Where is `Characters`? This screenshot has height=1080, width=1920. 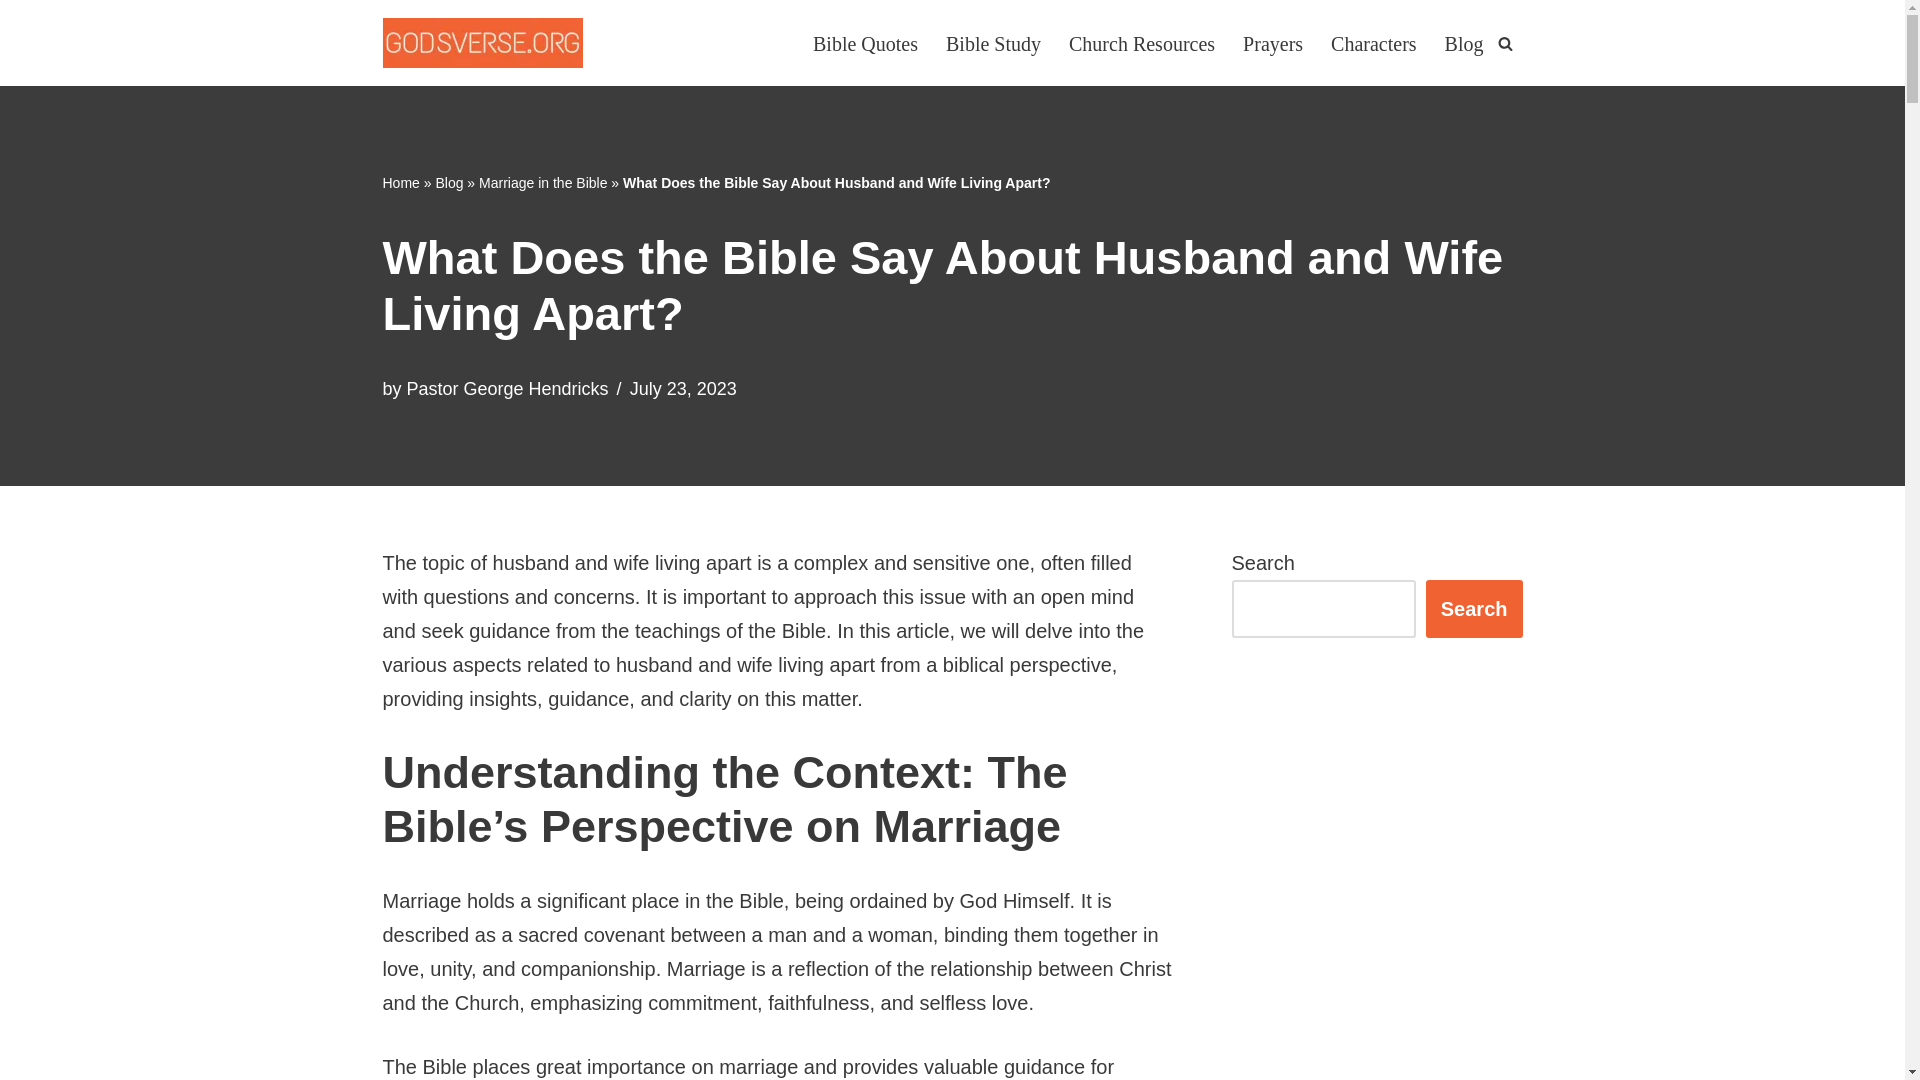 Characters is located at coordinates (1373, 42).